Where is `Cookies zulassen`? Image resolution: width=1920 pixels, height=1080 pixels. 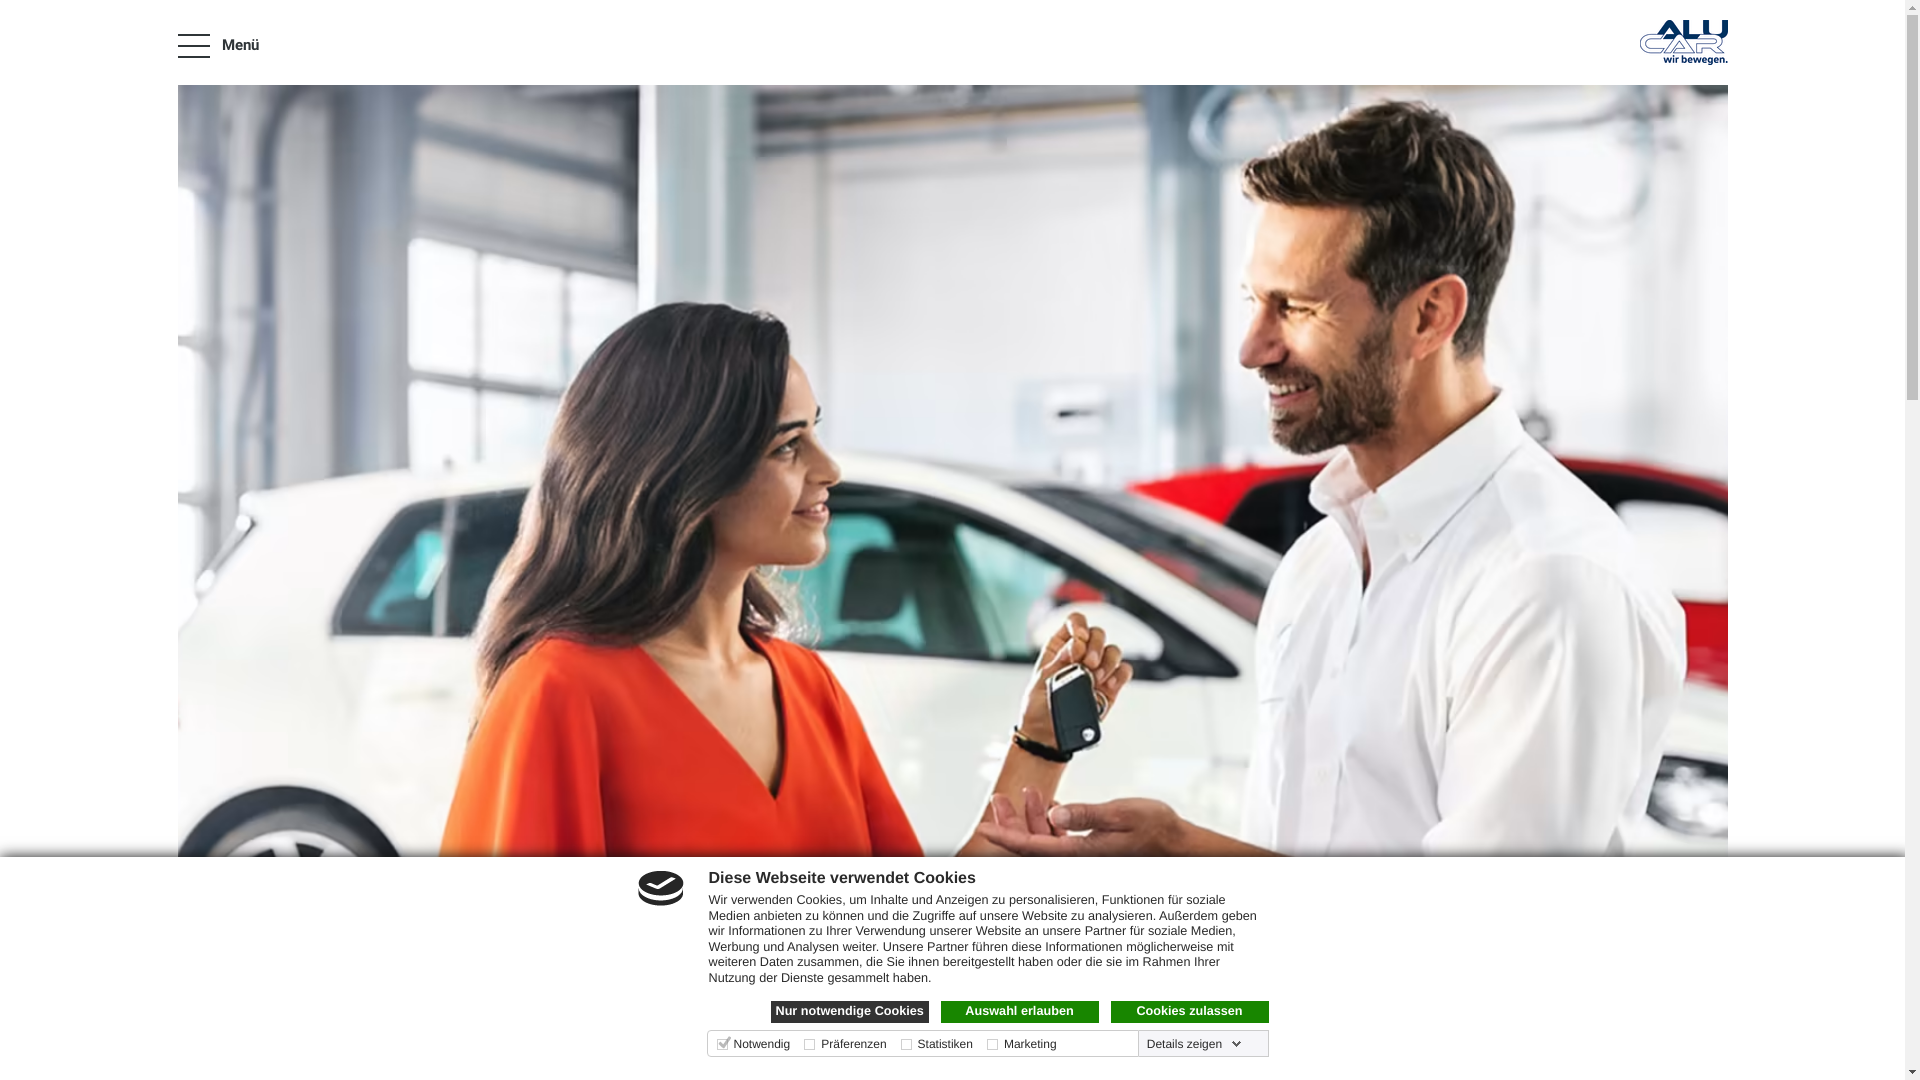 Cookies zulassen is located at coordinates (1189, 1012).